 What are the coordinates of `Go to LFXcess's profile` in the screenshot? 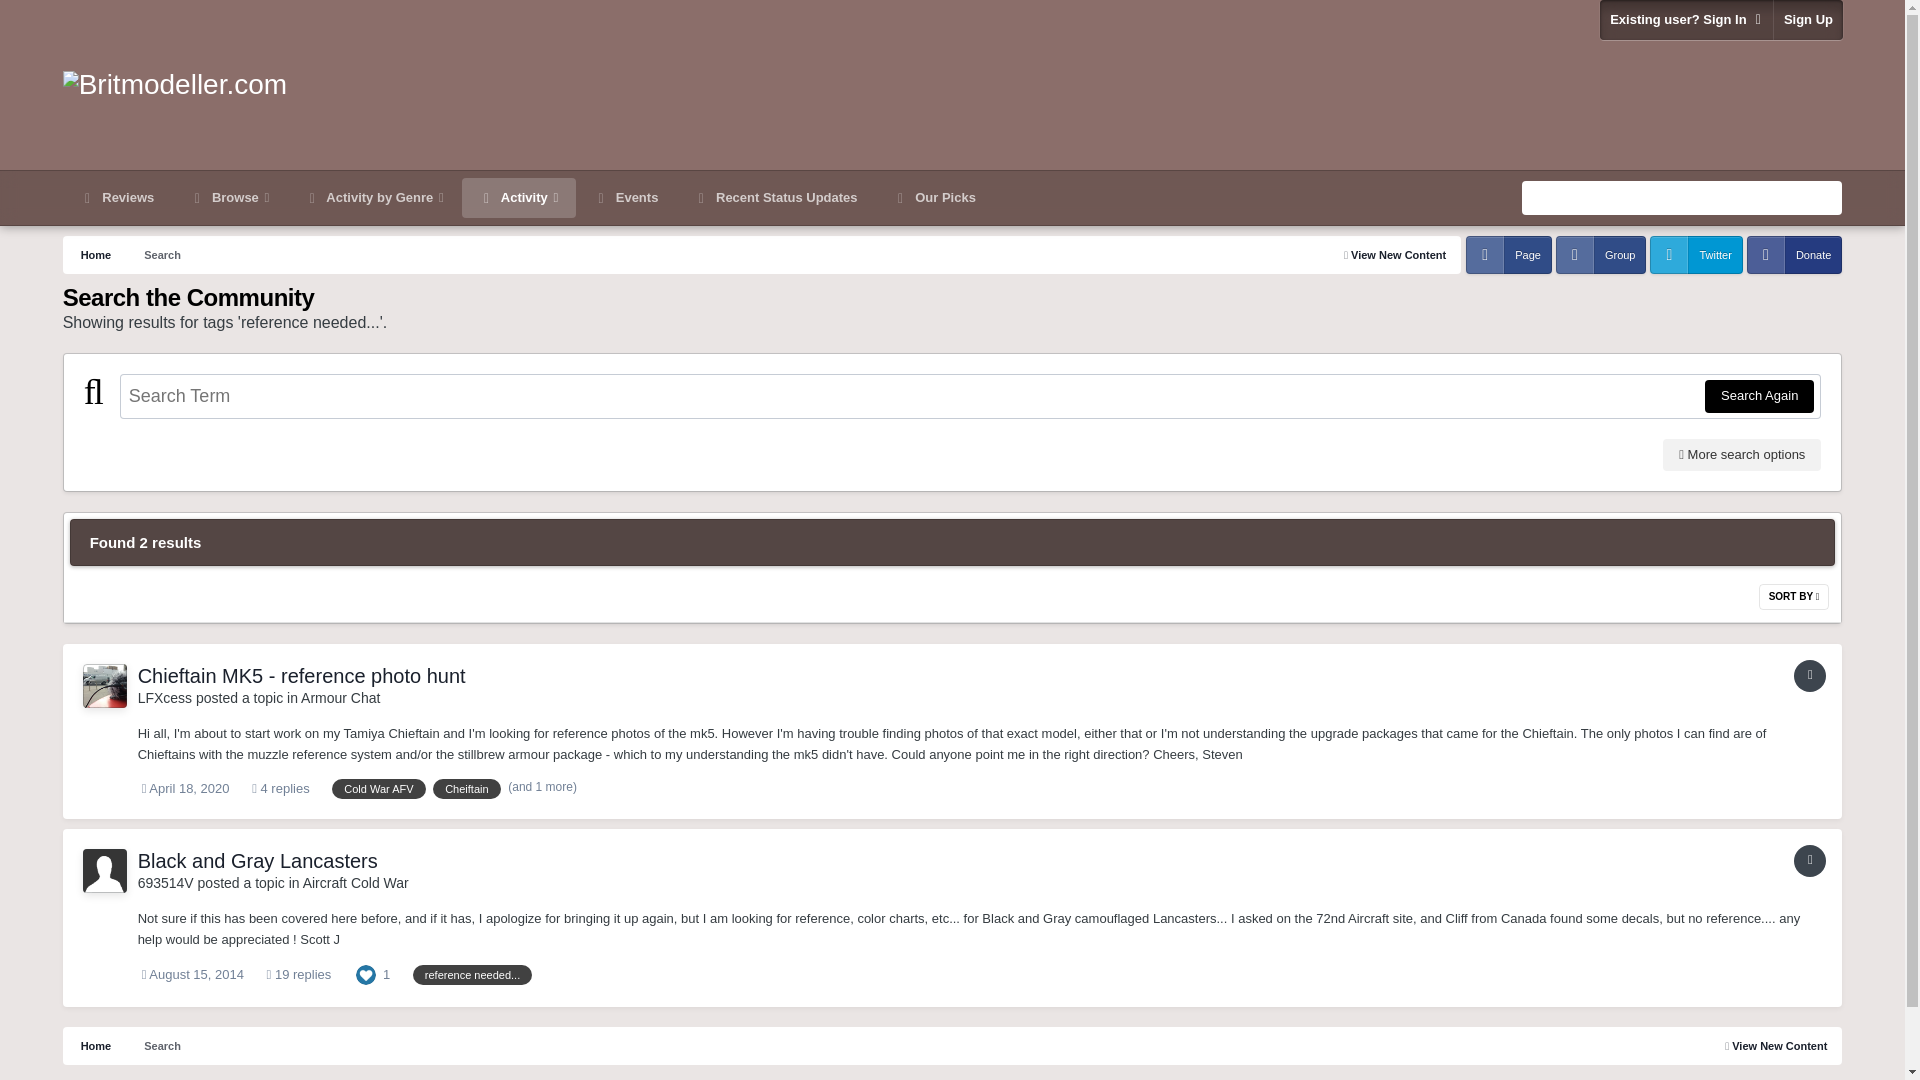 It's located at (104, 686).